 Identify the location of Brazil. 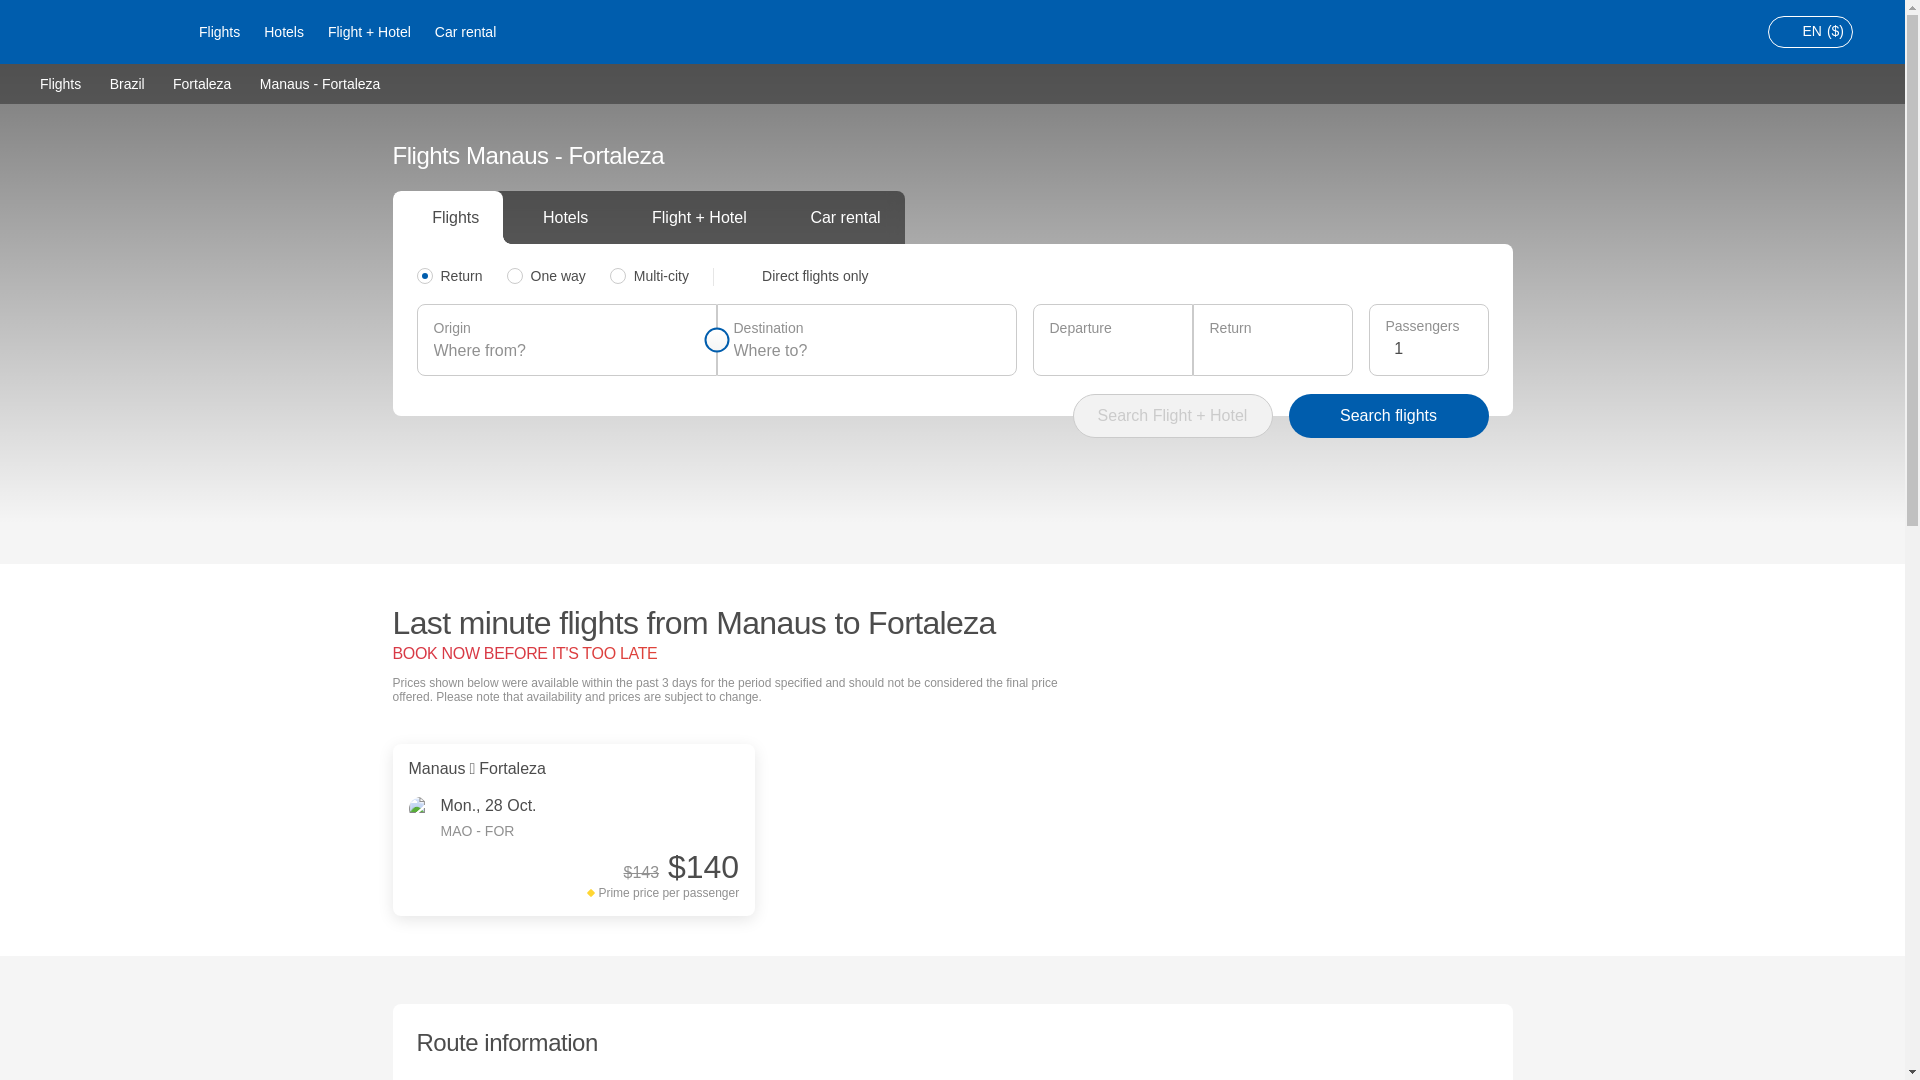
(127, 82).